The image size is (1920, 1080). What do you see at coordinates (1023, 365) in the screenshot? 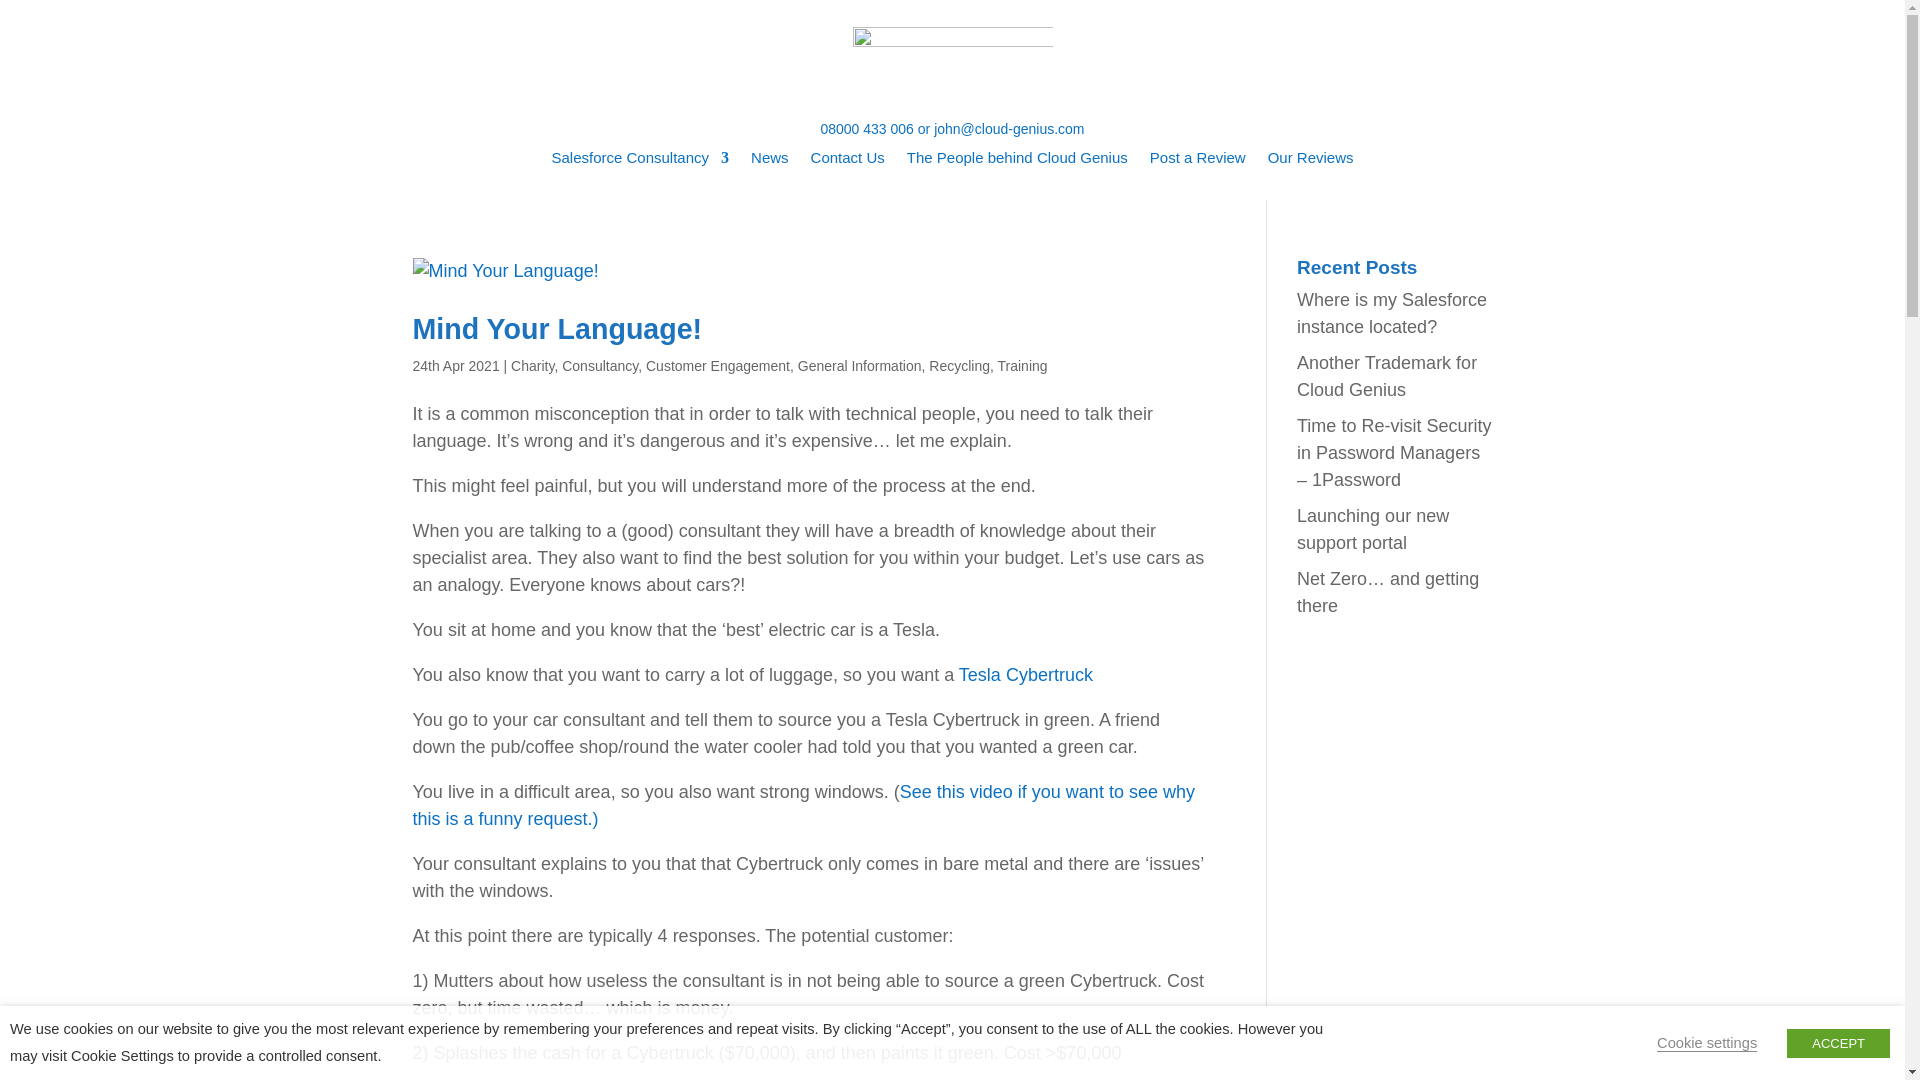
I see `Training` at bounding box center [1023, 365].